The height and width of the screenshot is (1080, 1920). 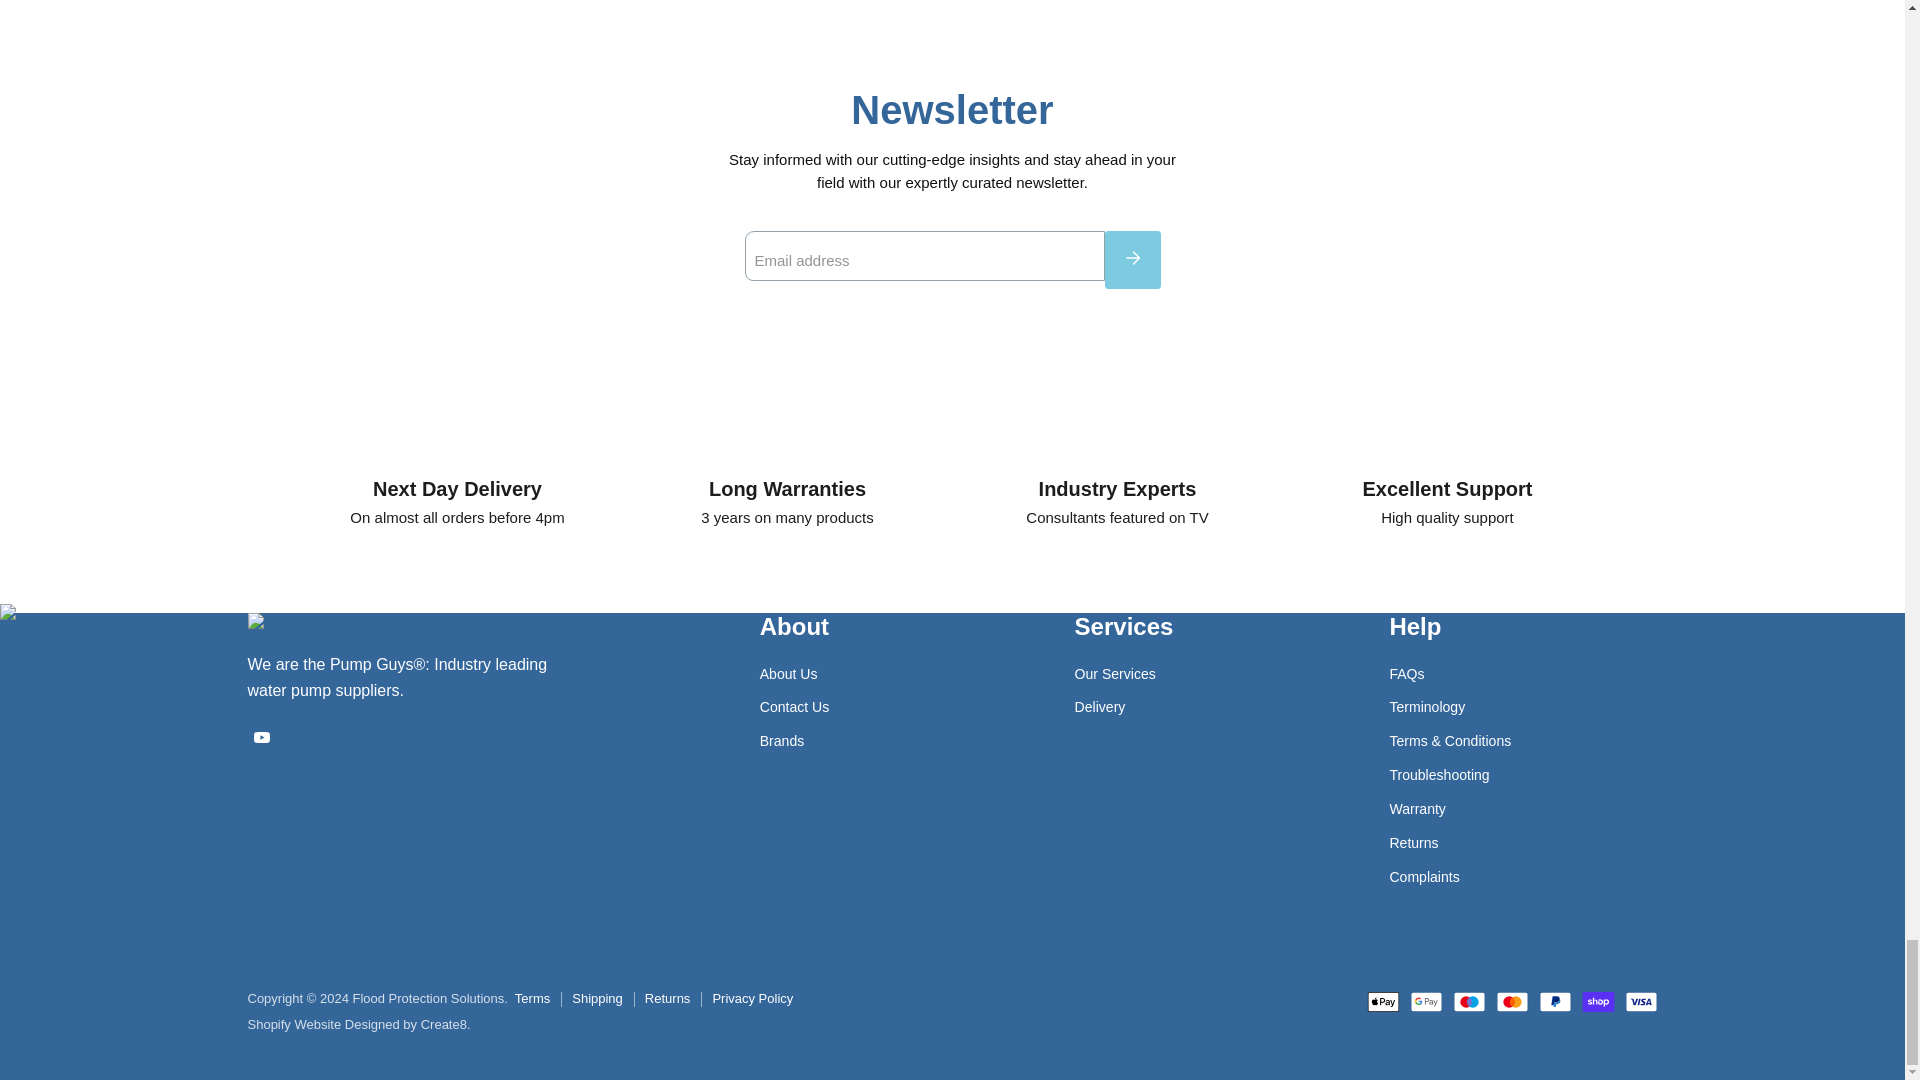 I want to click on YouTube, so click(x=262, y=736).